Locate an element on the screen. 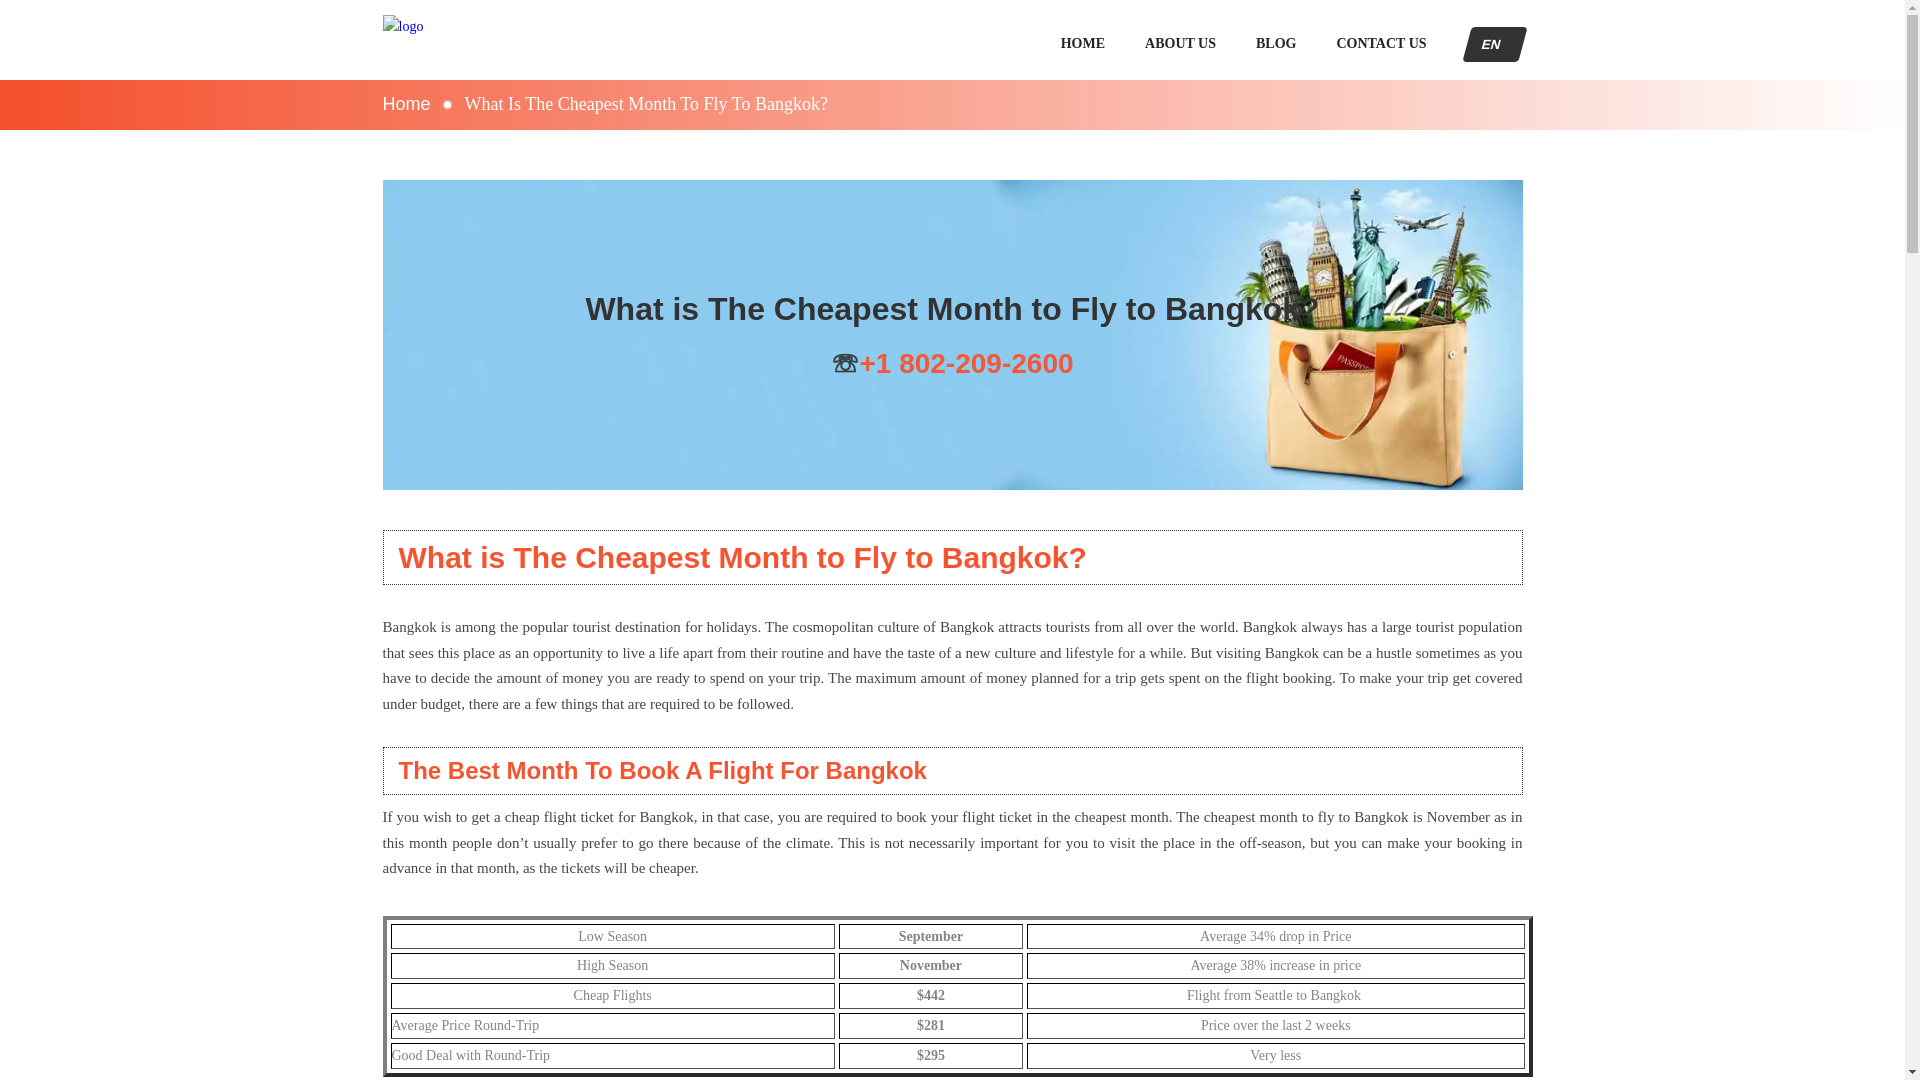 This screenshot has height=1080, width=1920. ABOUT US is located at coordinates (1180, 44).